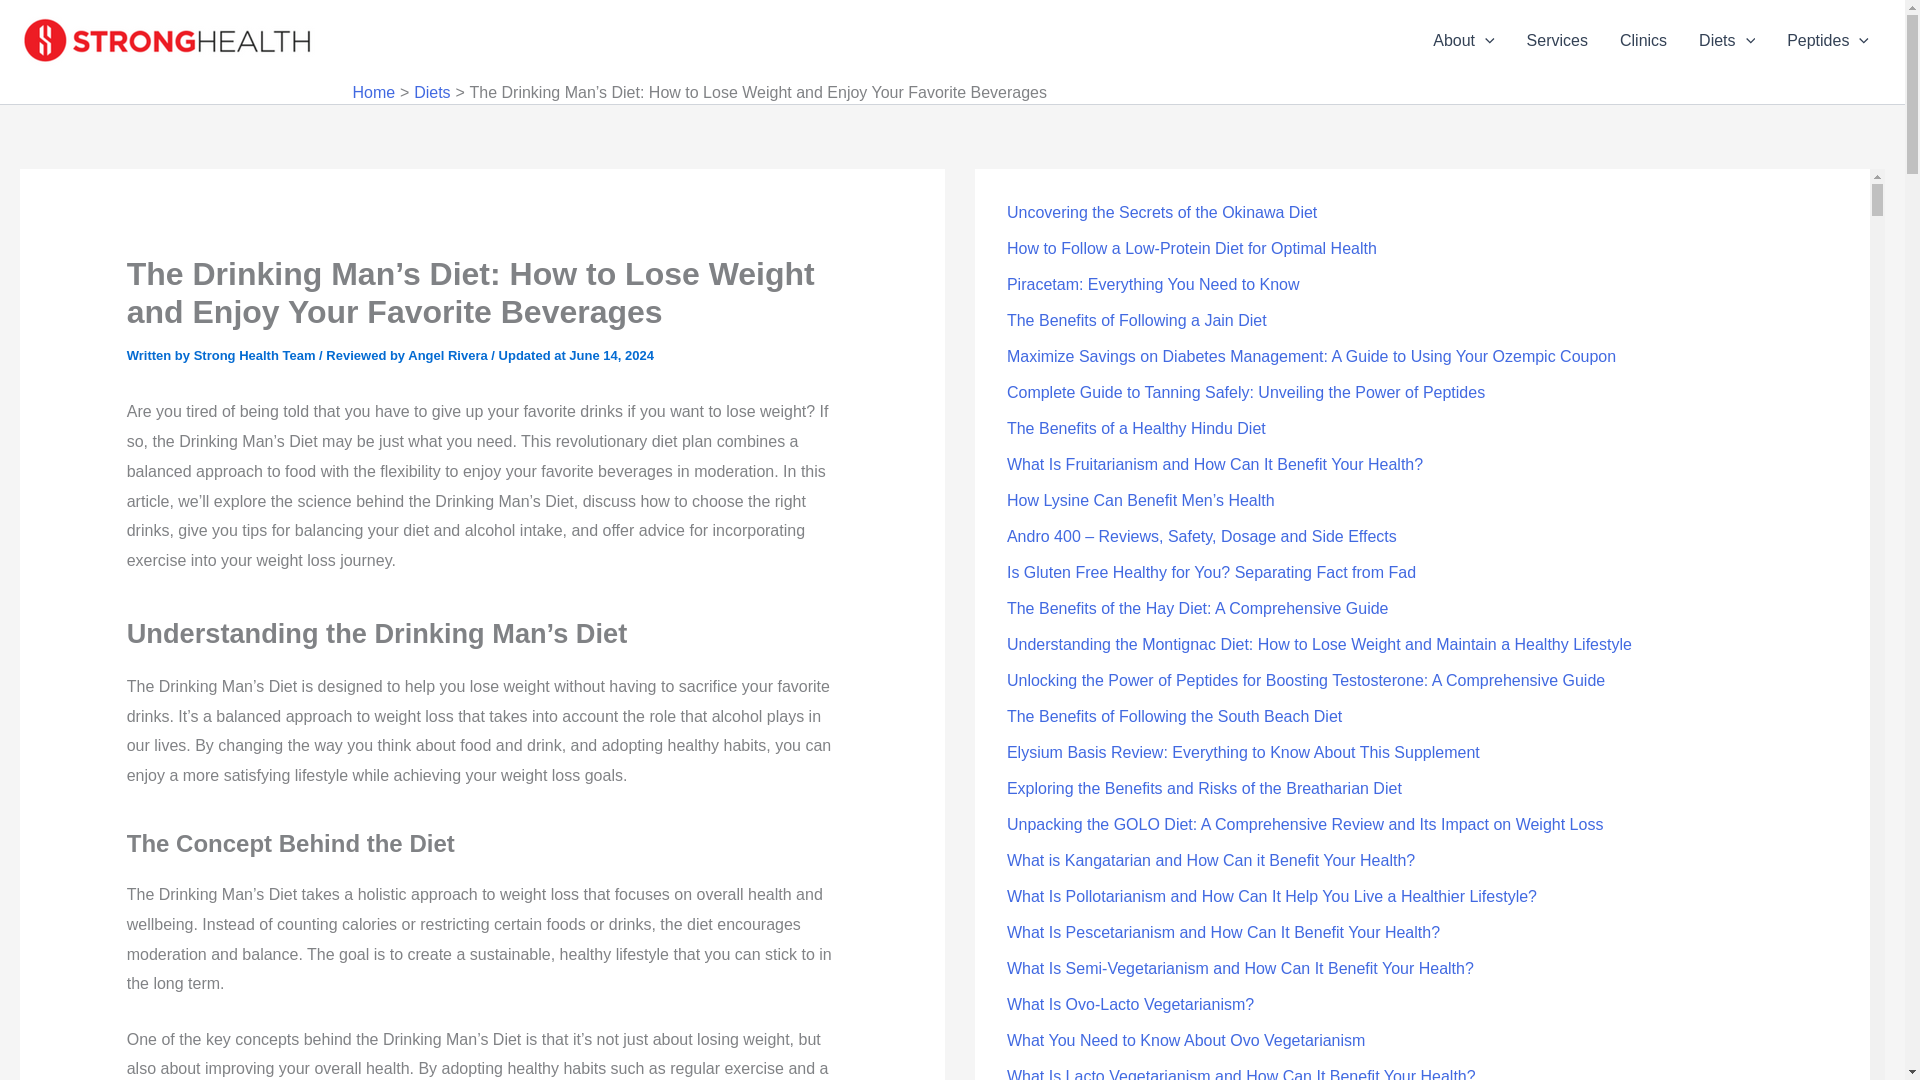 This screenshot has height=1080, width=1920. Describe the element at coordinates (1828, 41) in the screenshot. I see `Peptides` at that location.